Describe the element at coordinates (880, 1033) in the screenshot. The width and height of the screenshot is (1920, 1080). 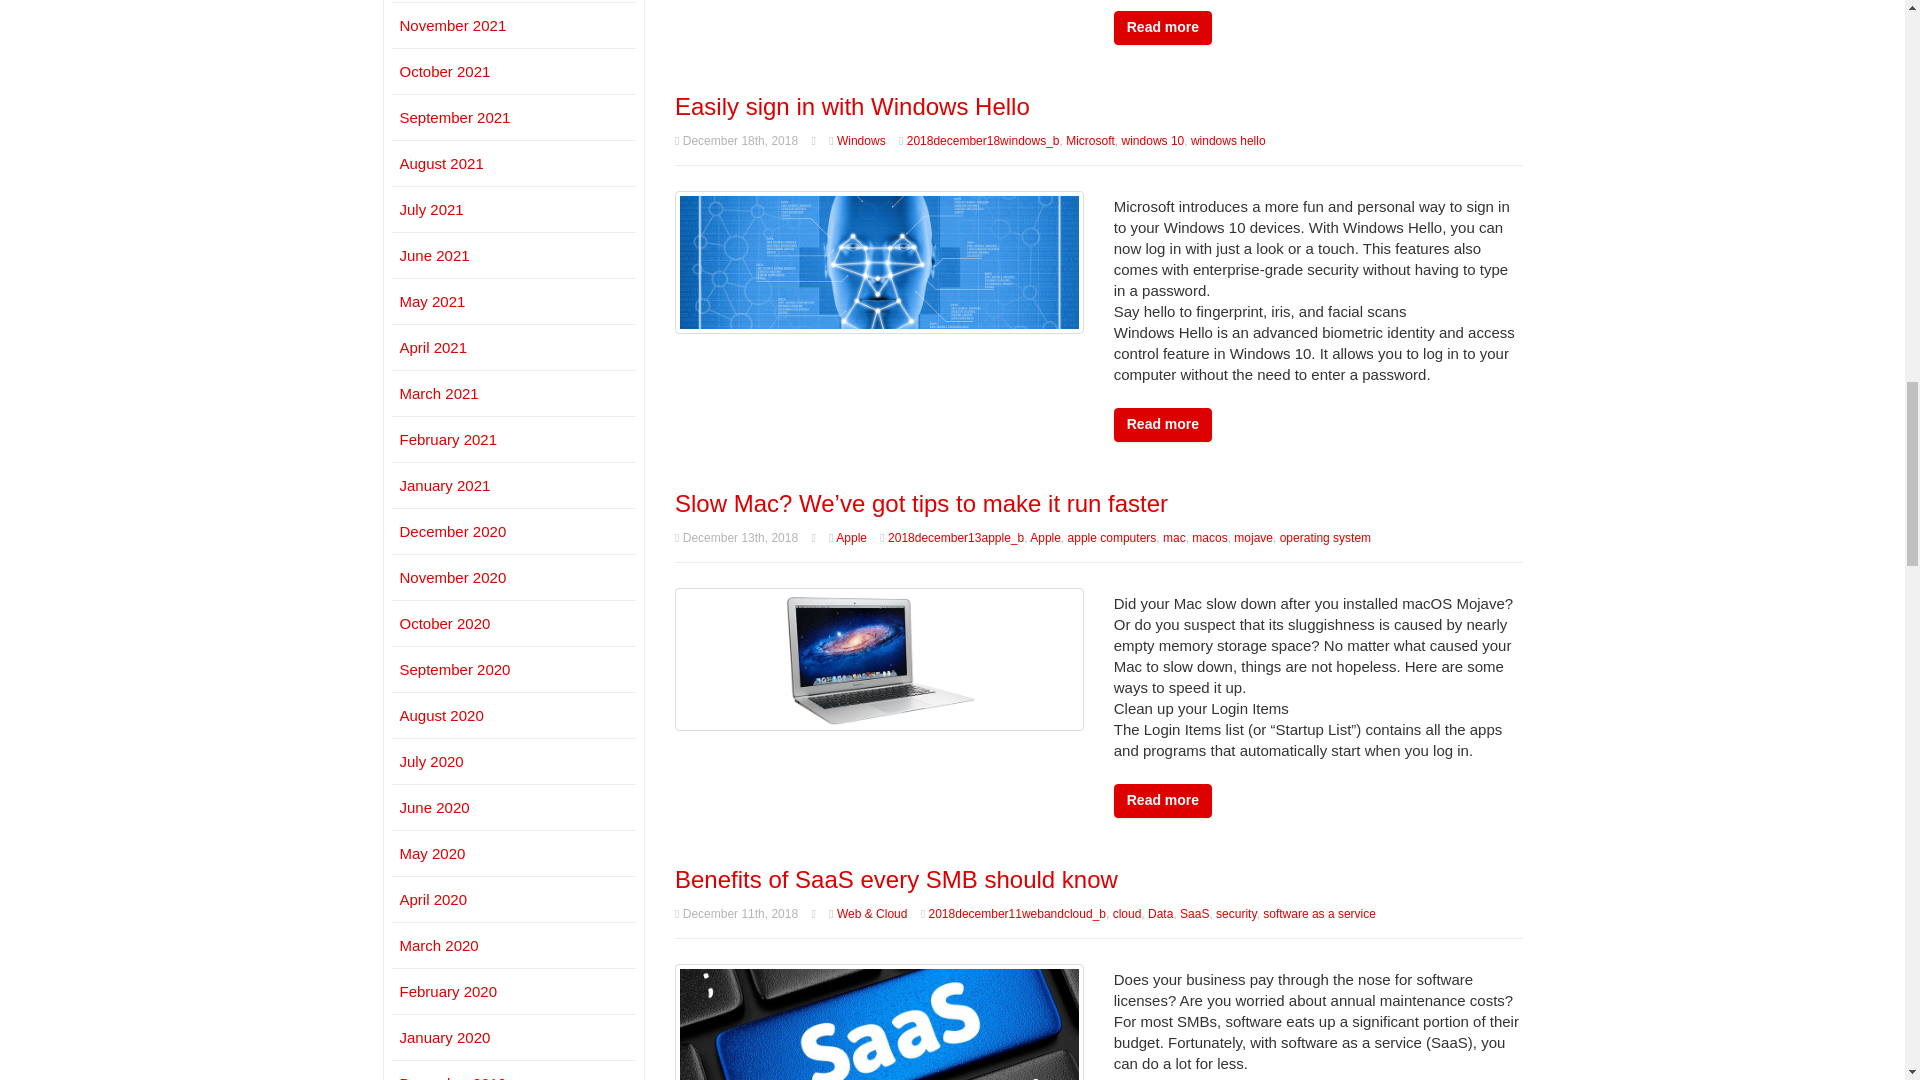
I see `Benefits of SaaS every SMB should know` at that location.